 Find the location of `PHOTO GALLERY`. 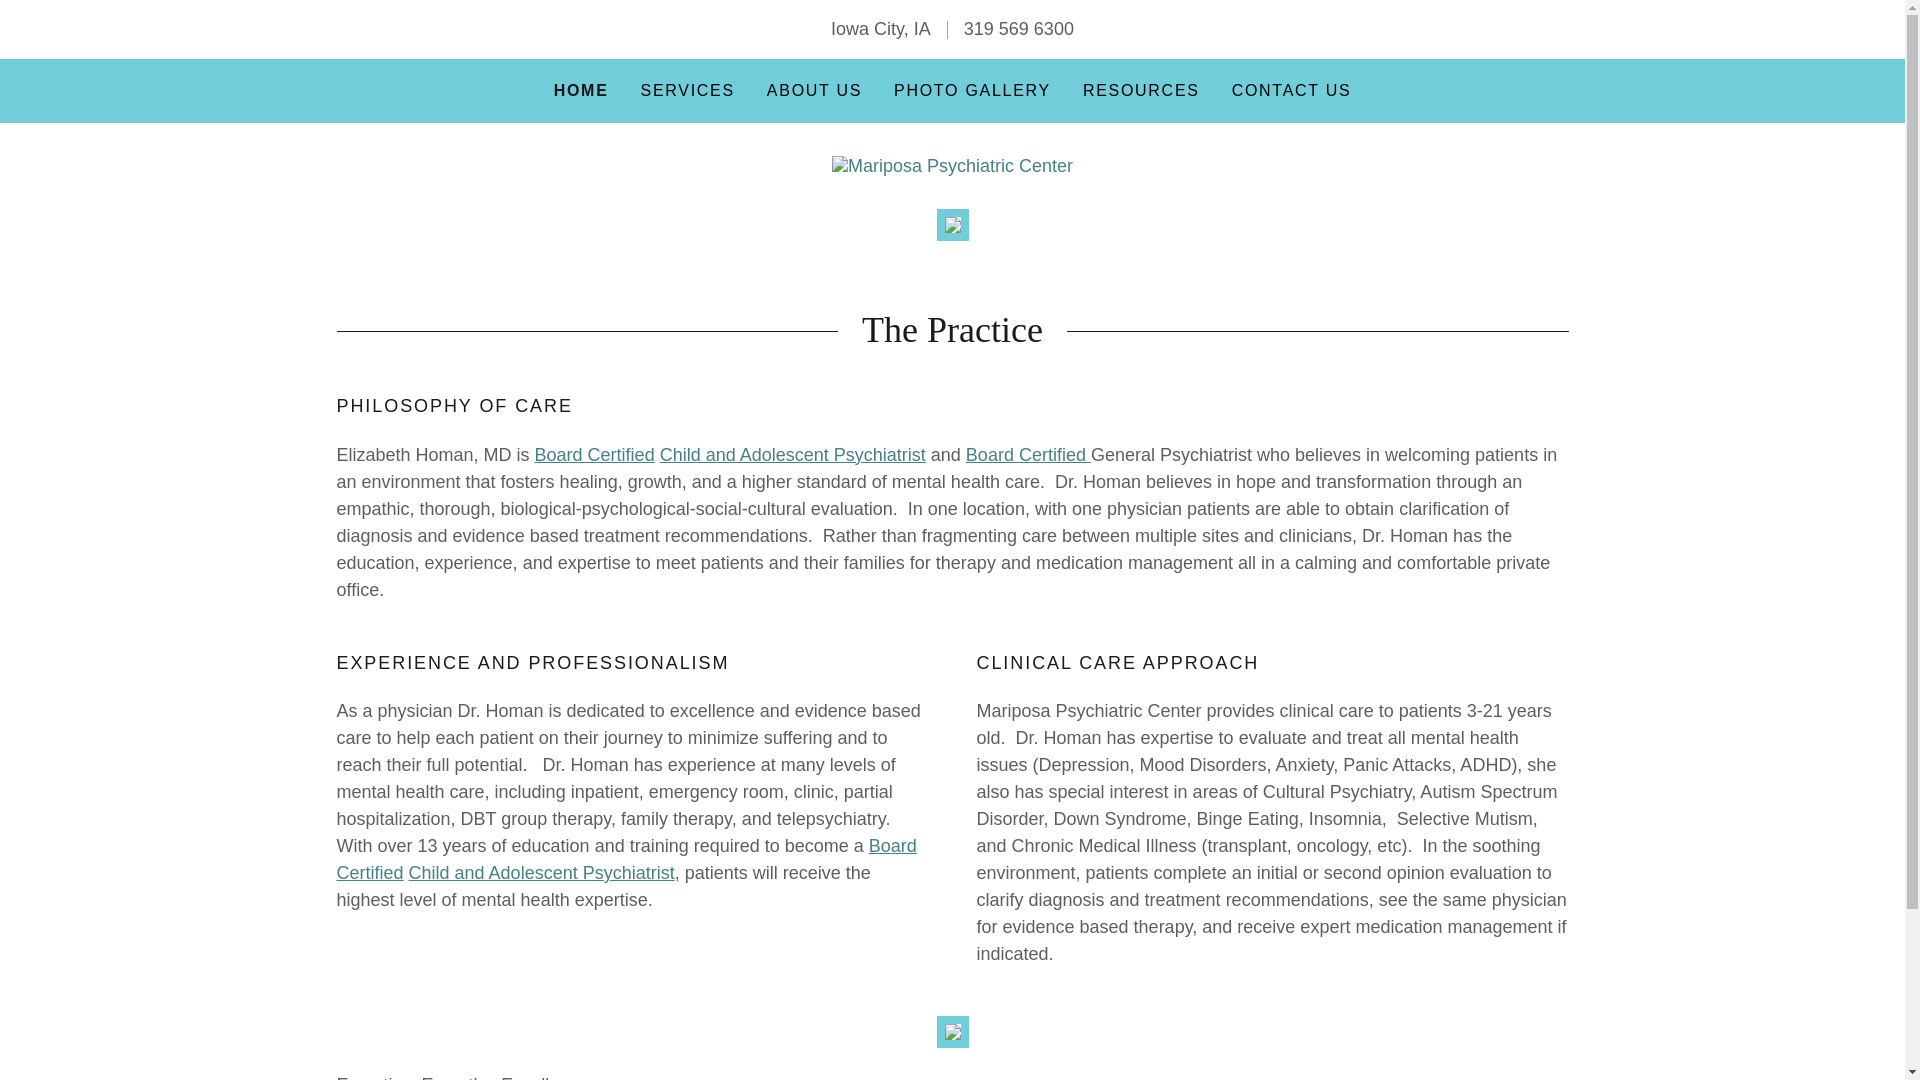

PHOTO GALLERY is located at coordinates (972, 91).